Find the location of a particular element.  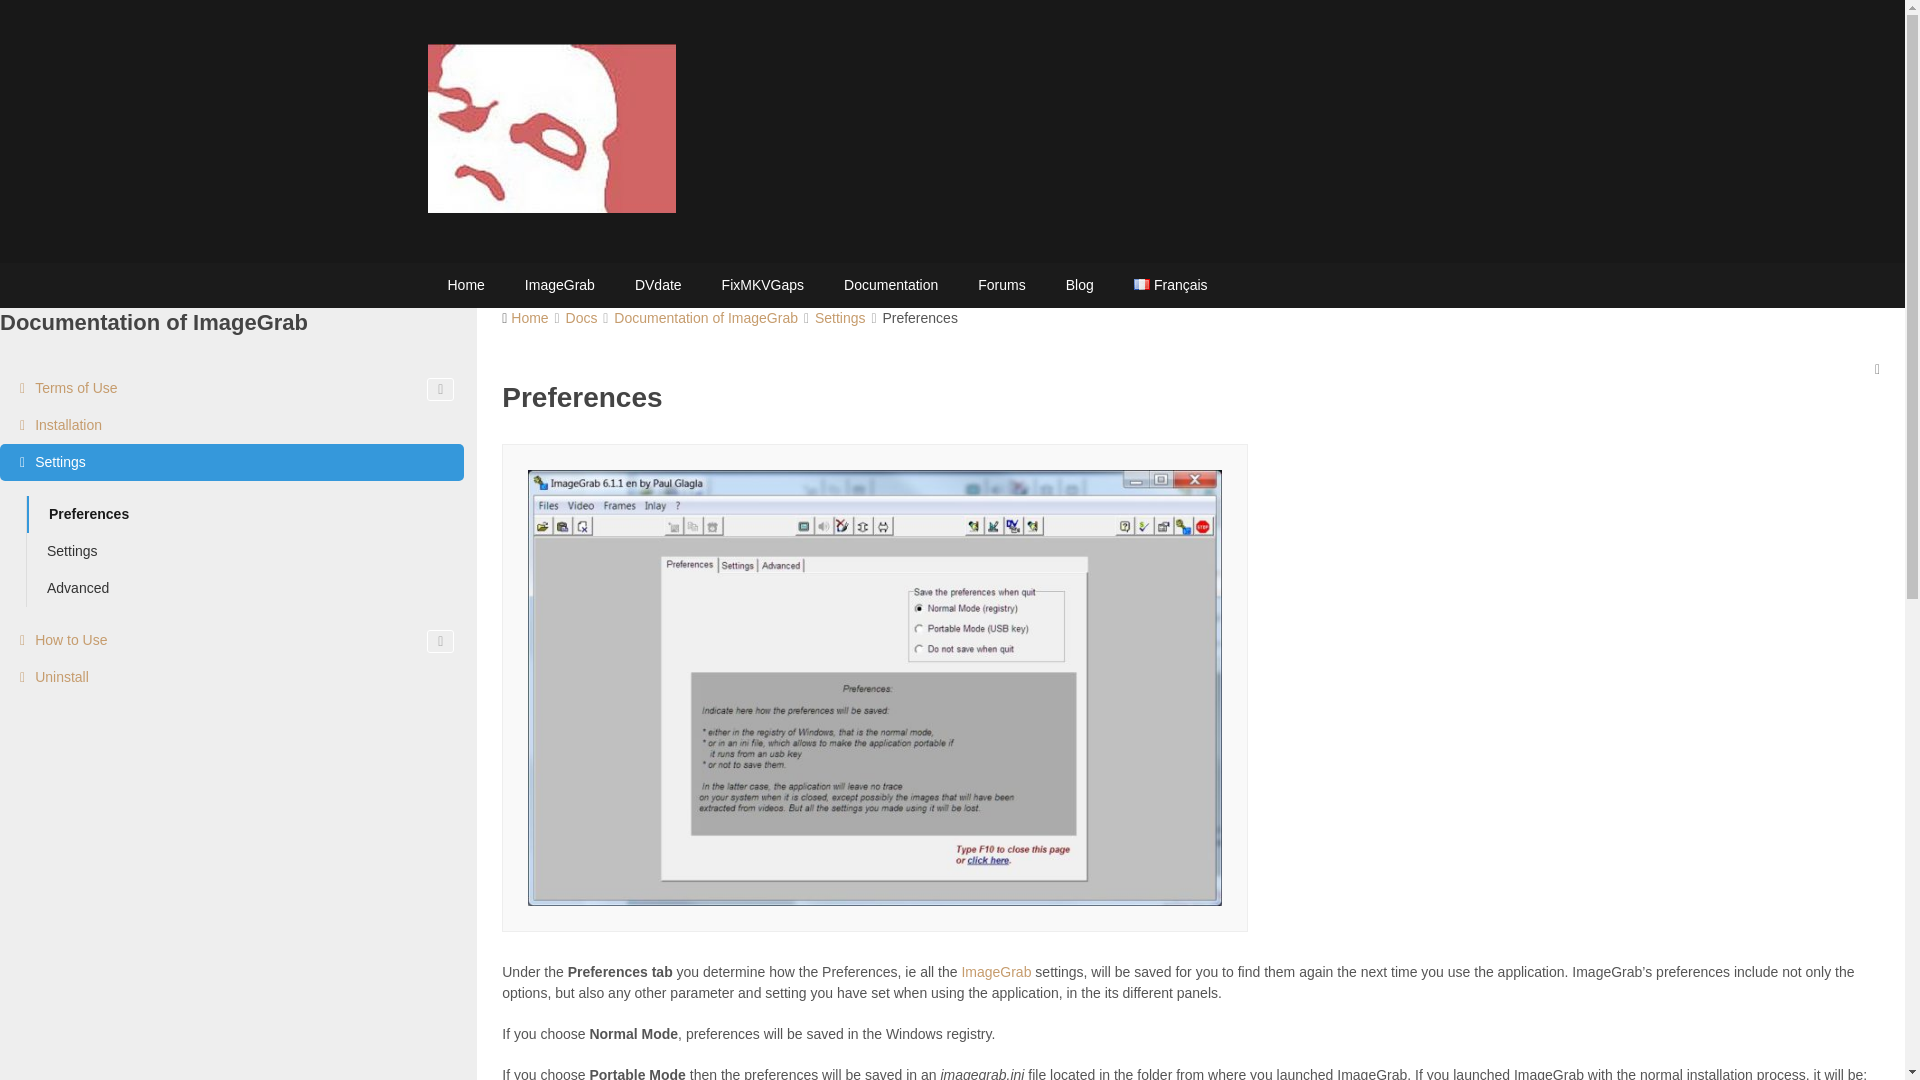

Documentation is located at coordinates (890, 285).